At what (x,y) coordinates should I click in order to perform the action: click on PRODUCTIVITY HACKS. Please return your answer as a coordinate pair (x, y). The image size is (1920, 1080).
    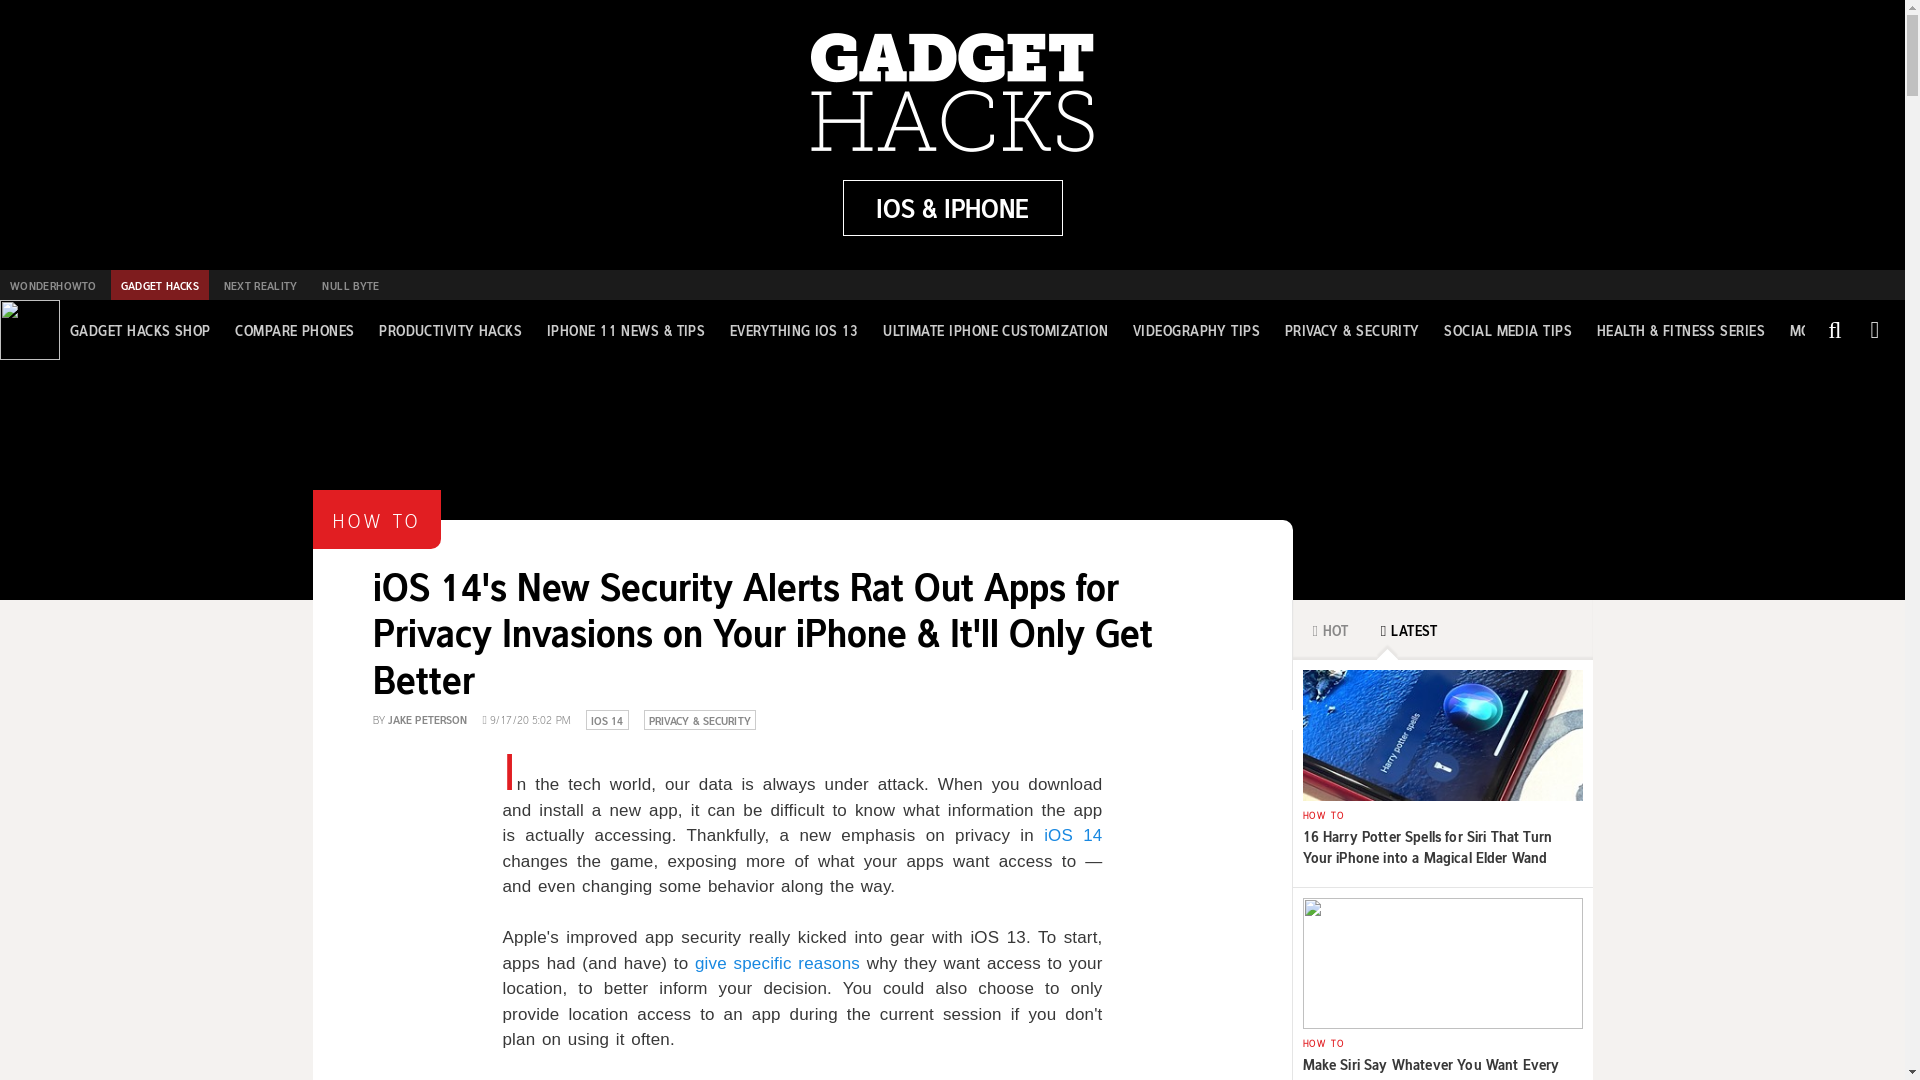
    Looking at the image, I should click on (450, 330).